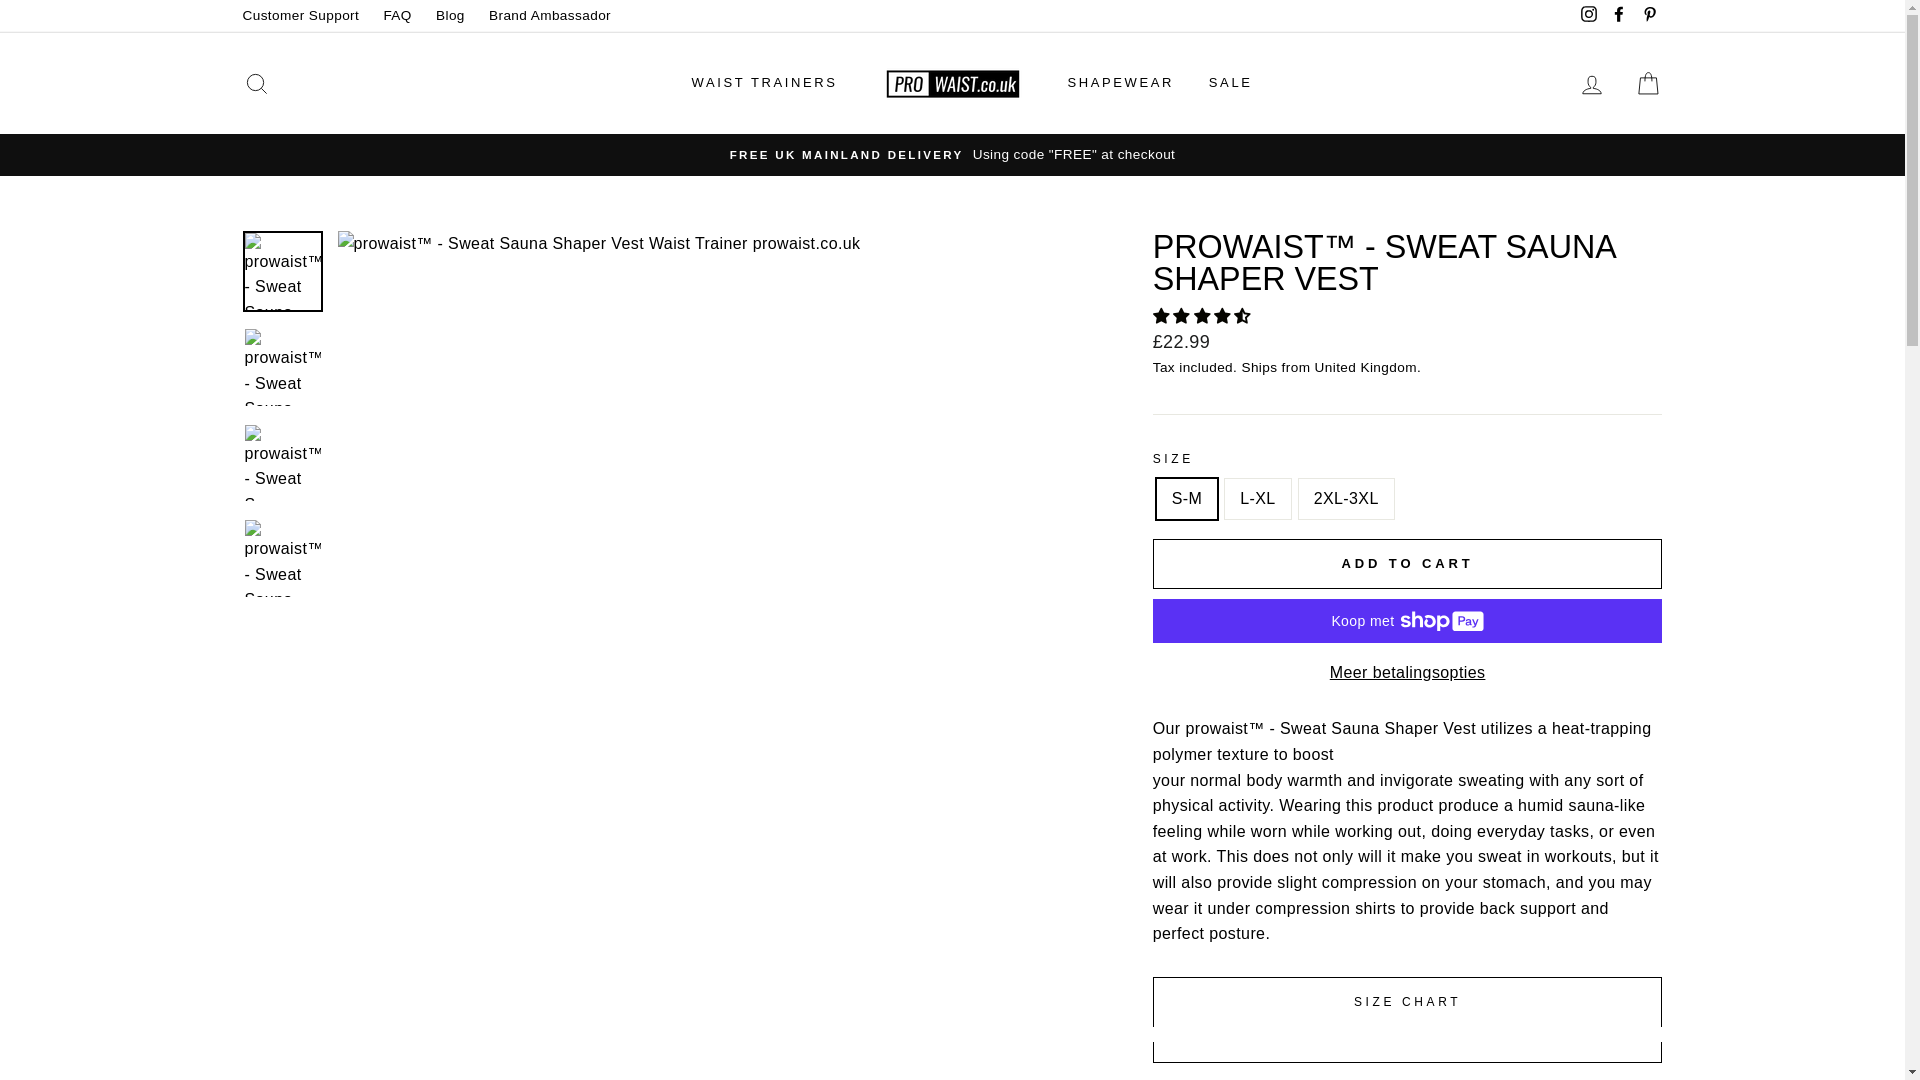 The width and height of the screenshot is (1920, 1080). Describe the element at coordinates (396, 16) in the screenshot. I see `FAQ` at that location.